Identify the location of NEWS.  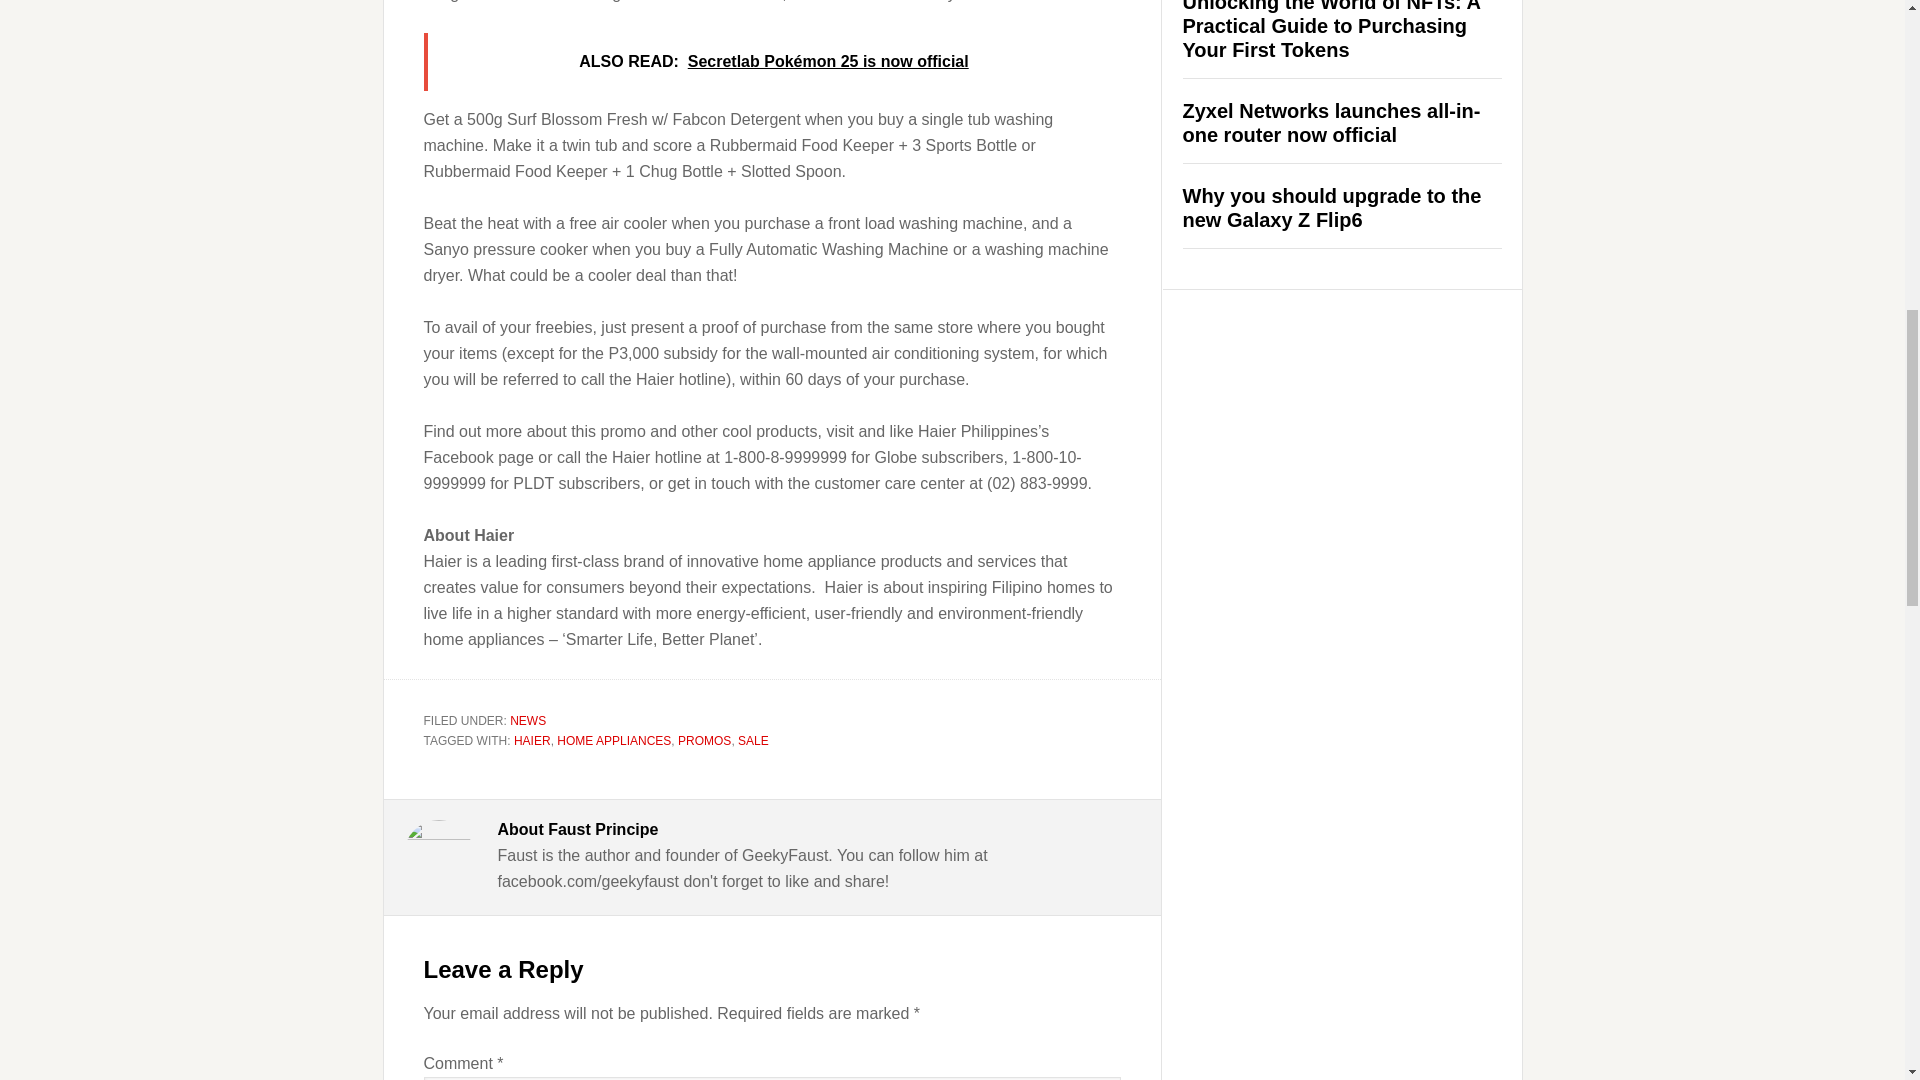
(528, 720).